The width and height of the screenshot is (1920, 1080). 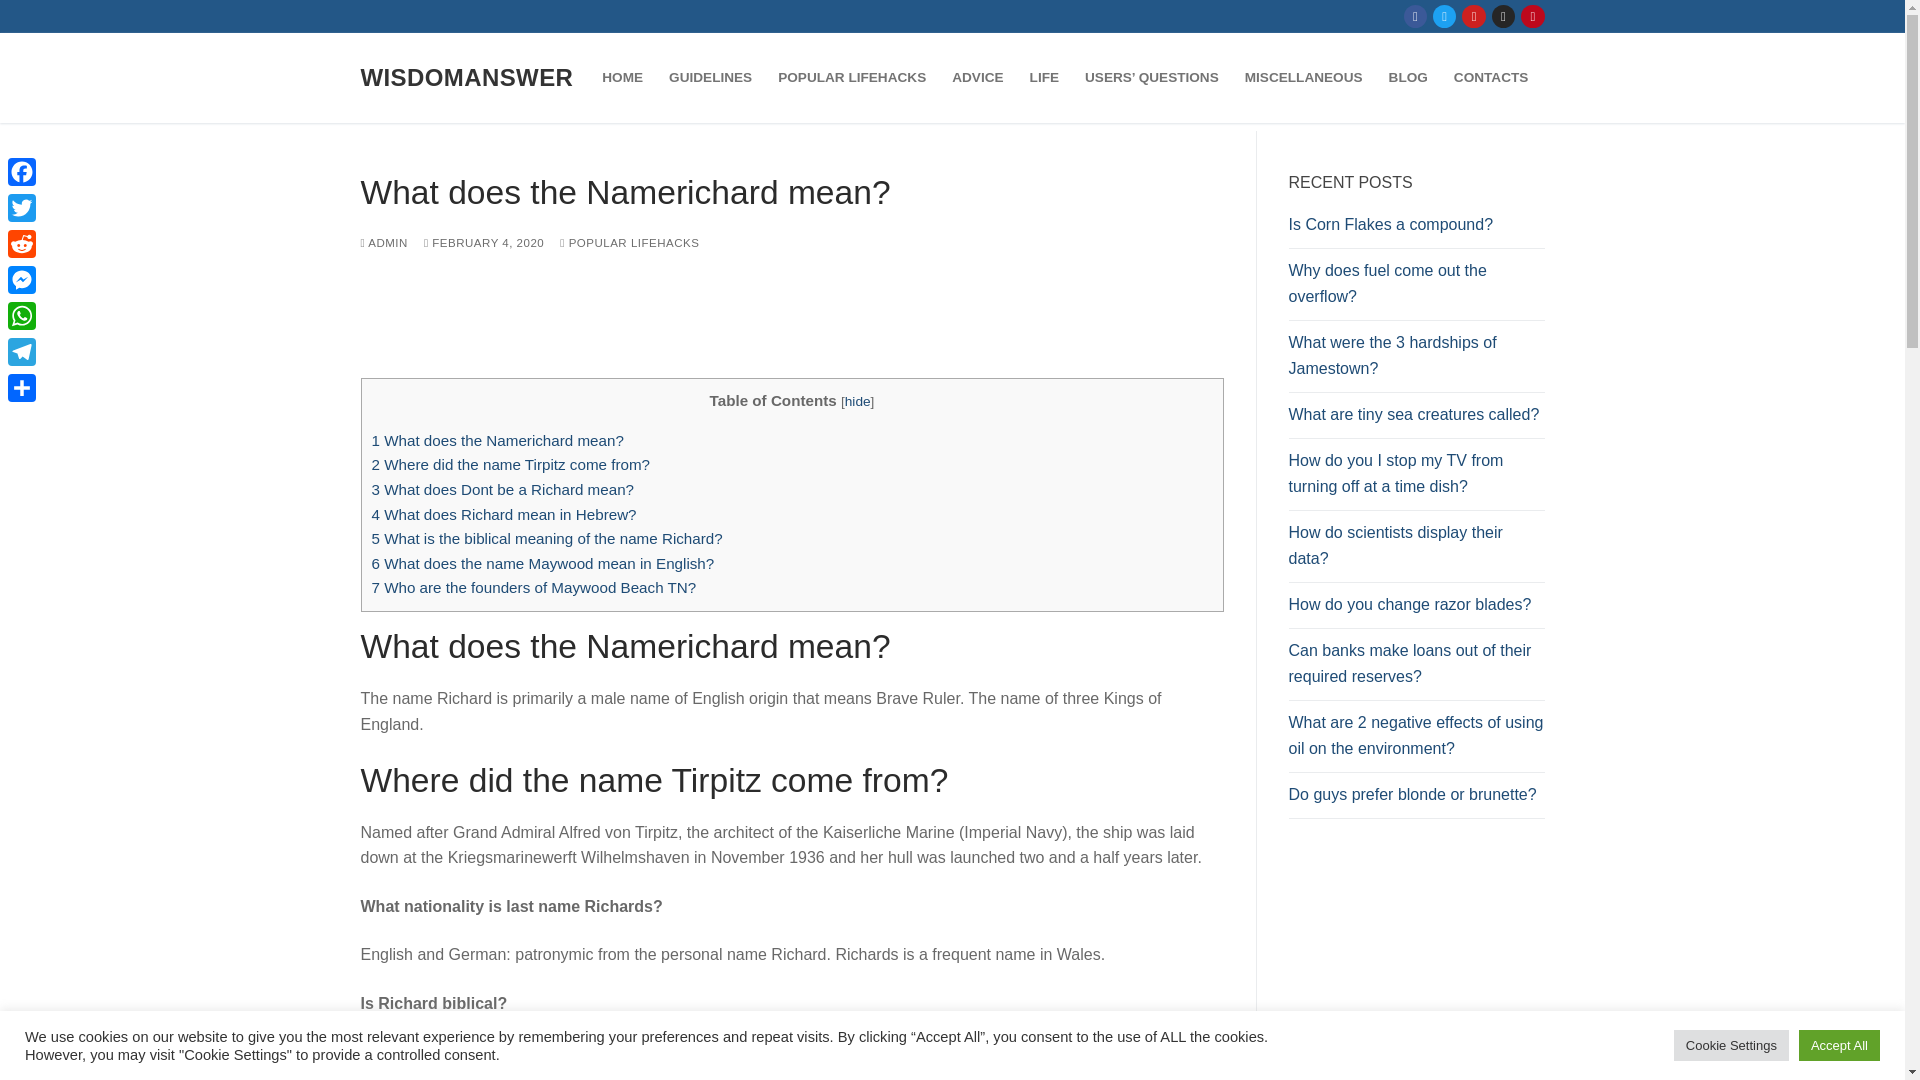 What do you see at coordinates (1474, 16) in the screenshot?
I see `Youtube` at bounding box center [1474, 16].